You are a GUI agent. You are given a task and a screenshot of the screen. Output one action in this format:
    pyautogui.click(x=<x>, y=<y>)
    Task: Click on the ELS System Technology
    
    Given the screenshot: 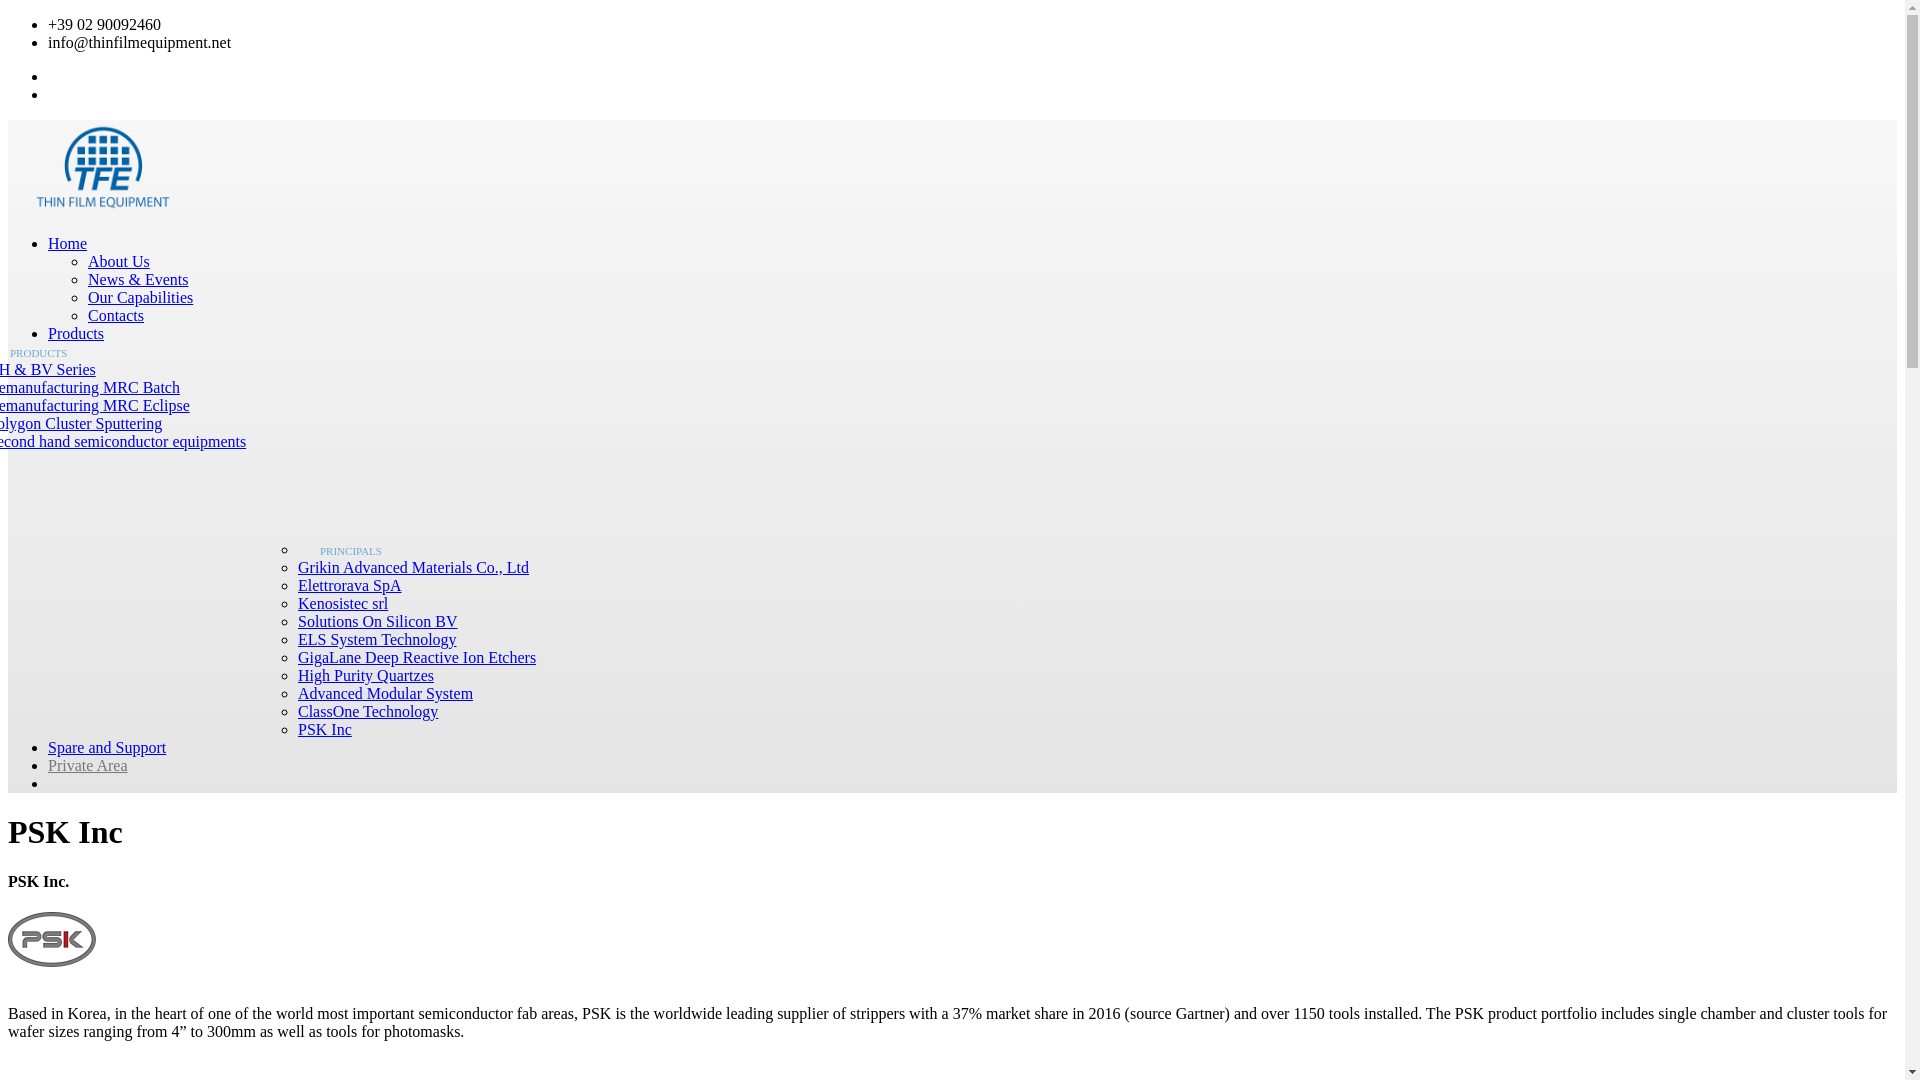 What is the action you would take?
    pyautogui.click(x=376, y=639)
    